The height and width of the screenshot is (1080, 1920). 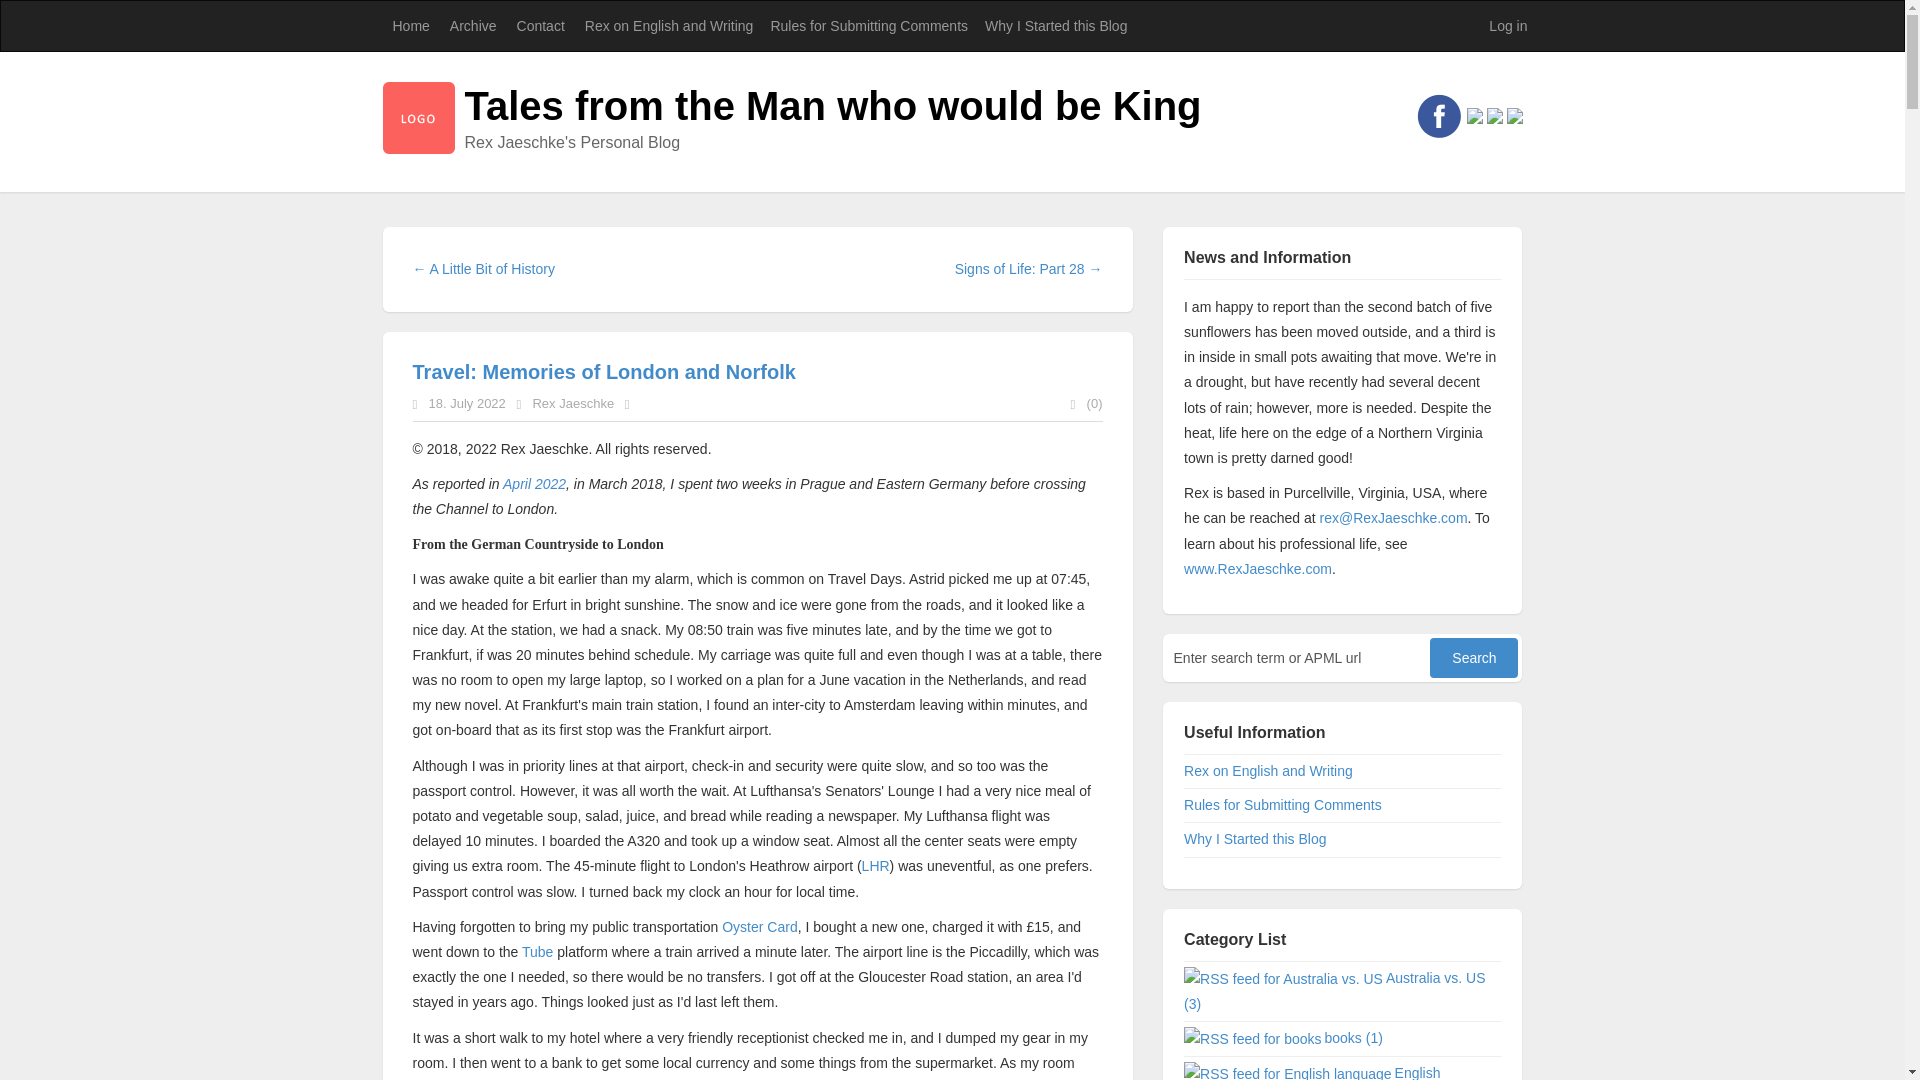 What do you see at coordinates (1298, 658) in the screenshot?
I see `Enter search term or APML url` at bounding box center [1298, 658].